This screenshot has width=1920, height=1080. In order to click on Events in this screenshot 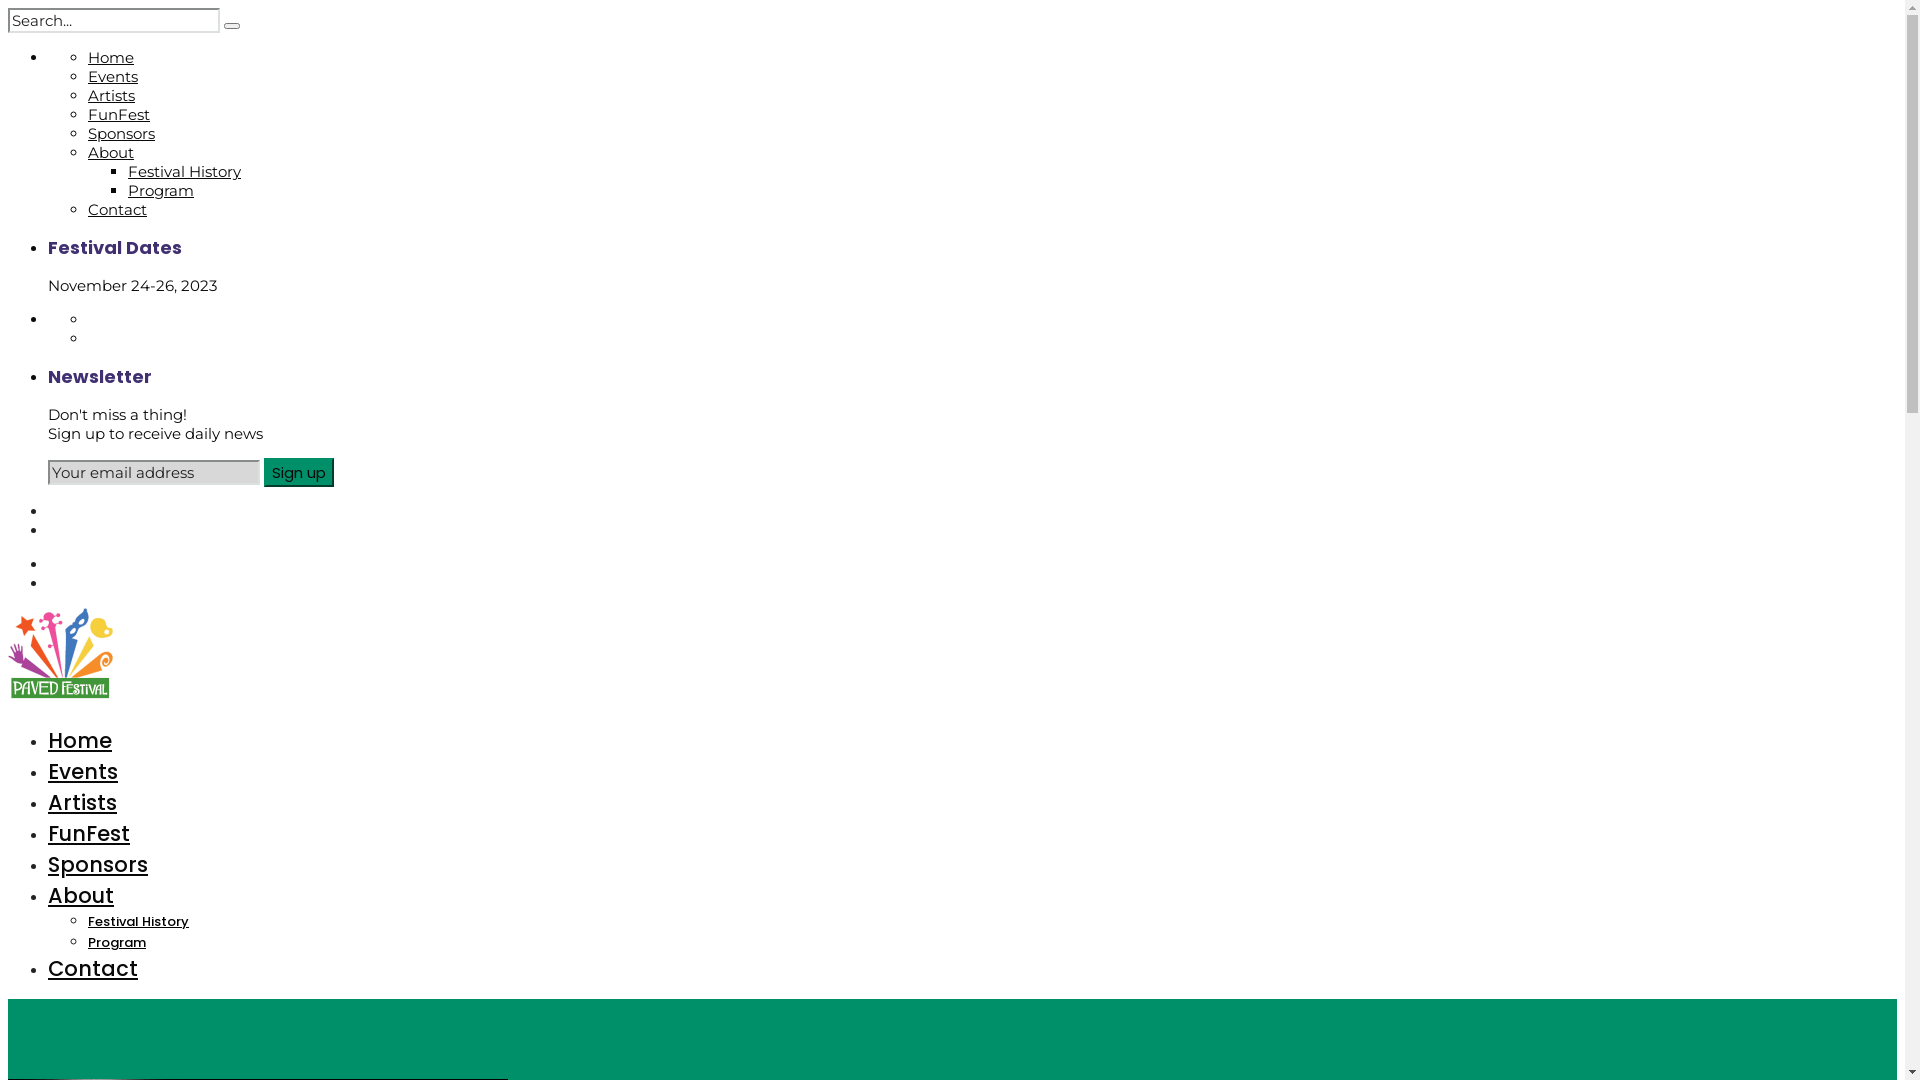, I will do `click(113, 76)`.